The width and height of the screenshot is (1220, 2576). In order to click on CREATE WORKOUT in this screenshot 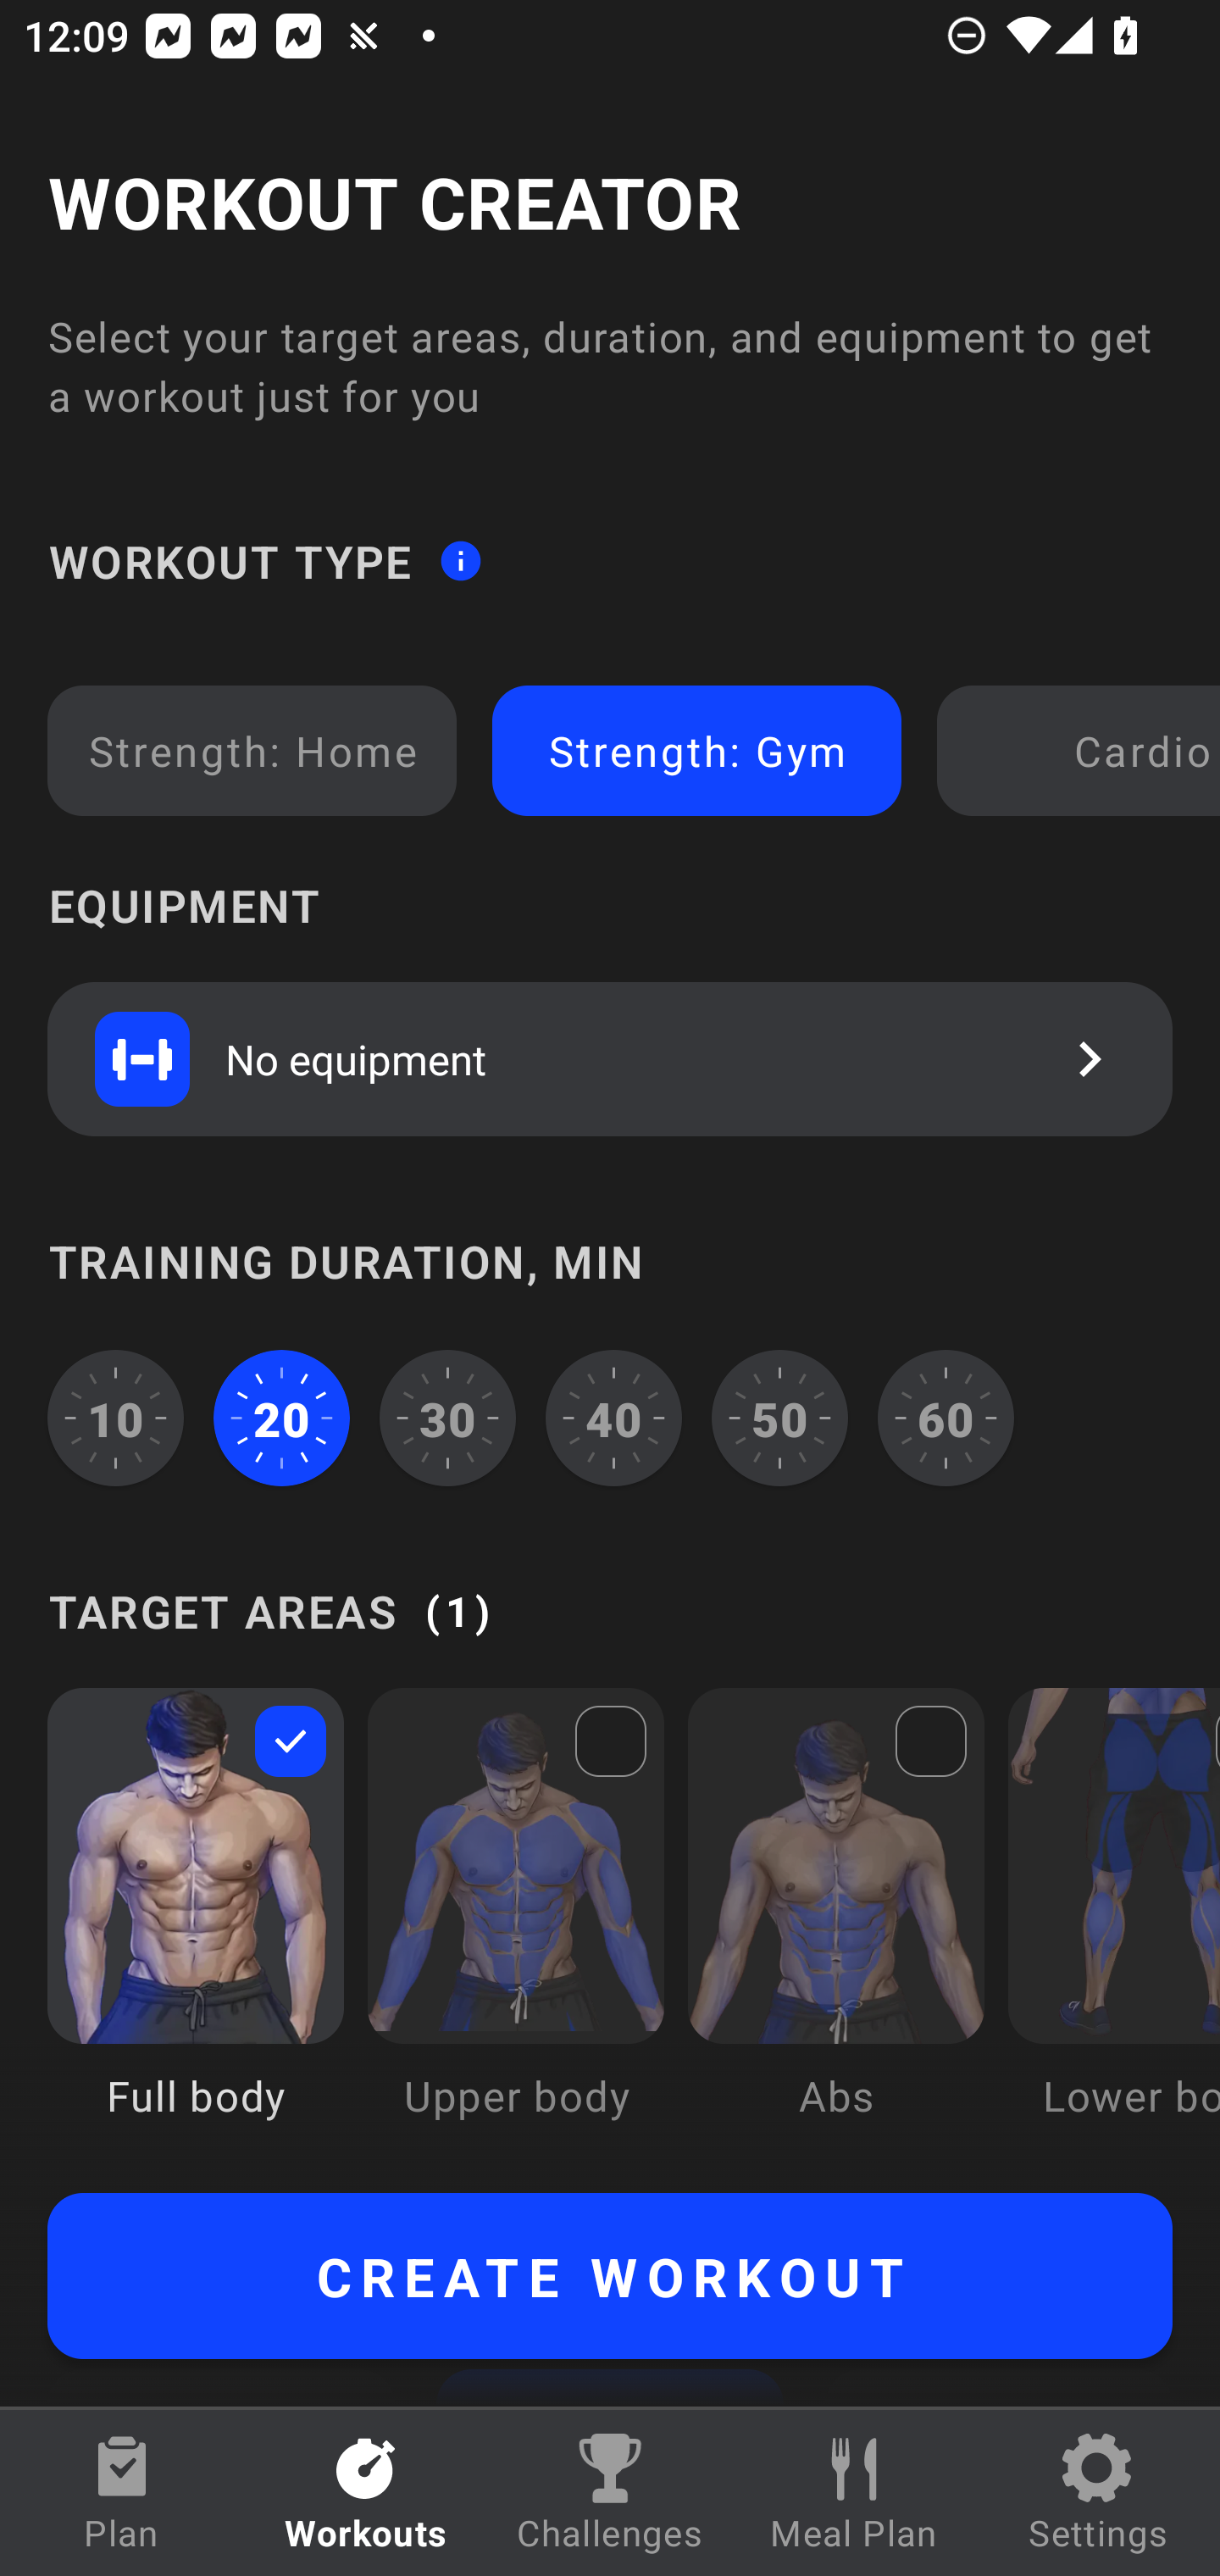, I will do `click(610, 2276)`.